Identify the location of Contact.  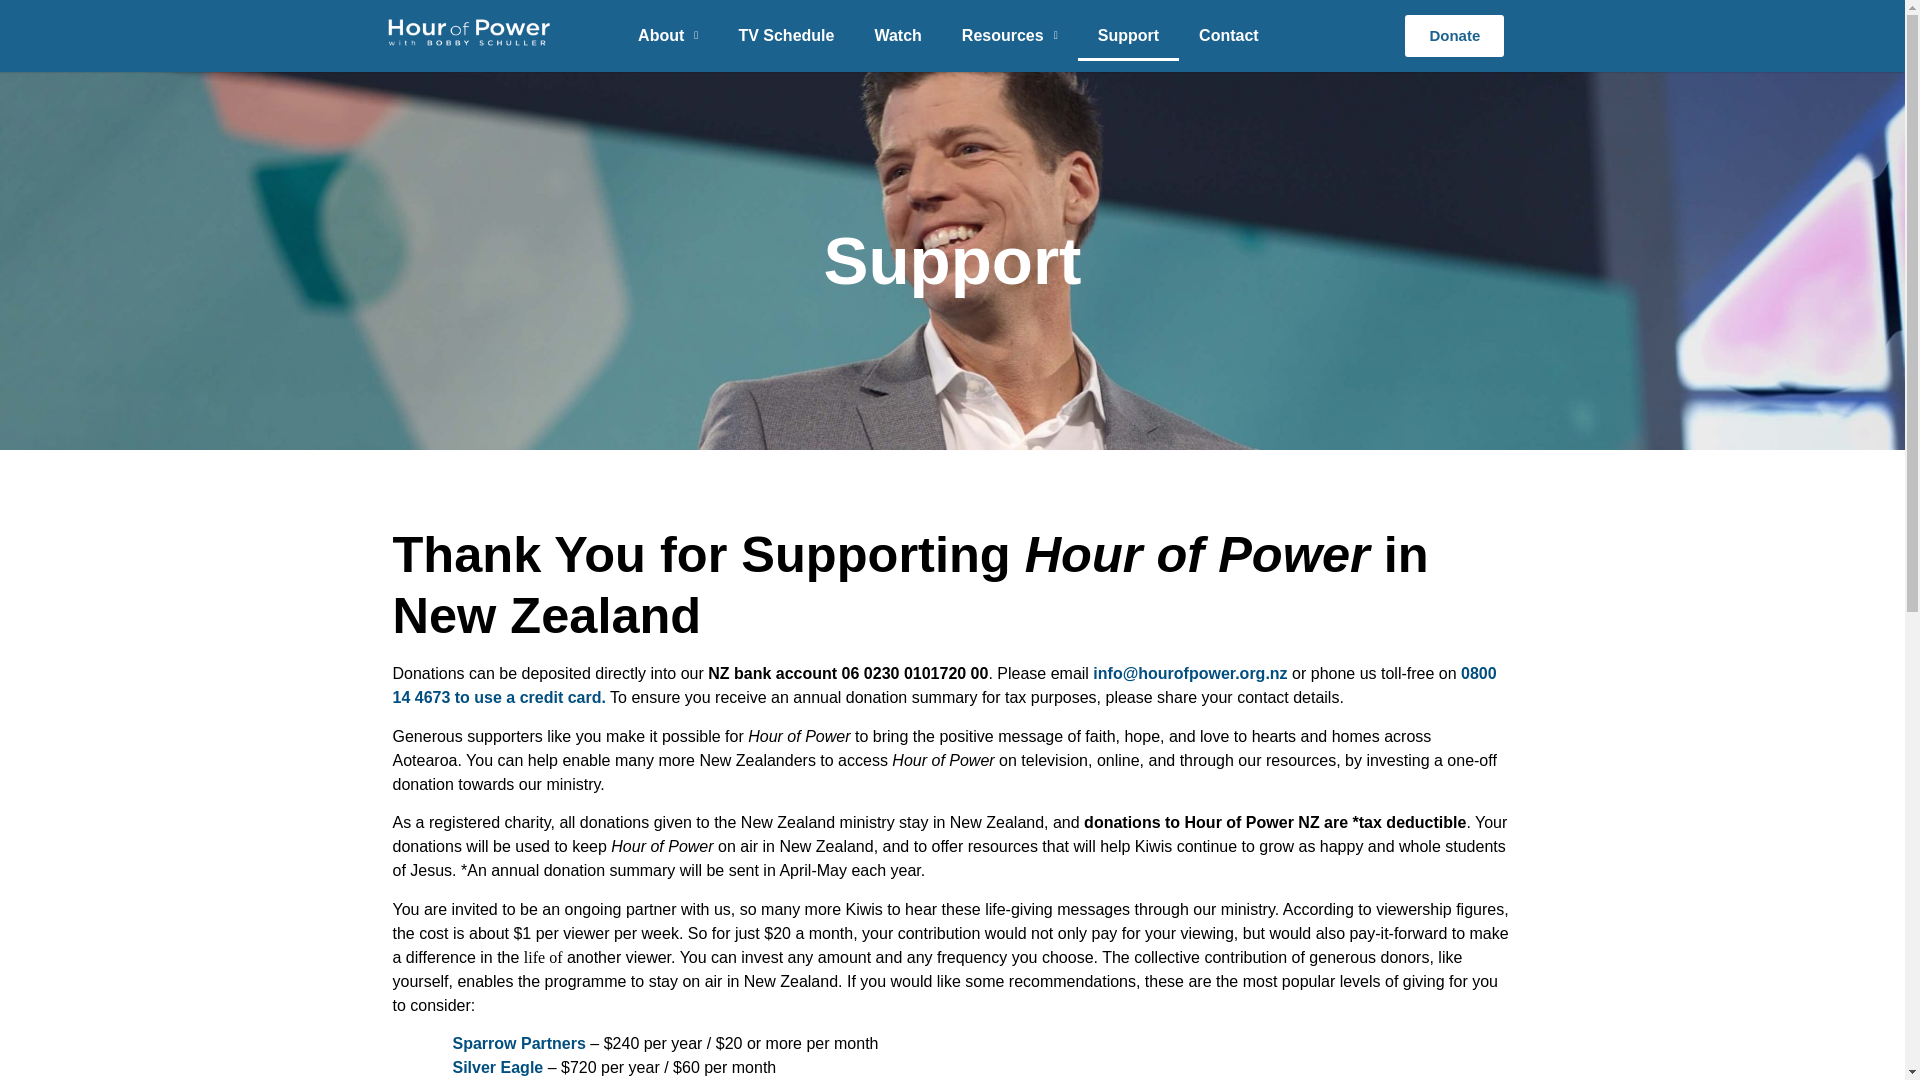
(1228, 35).